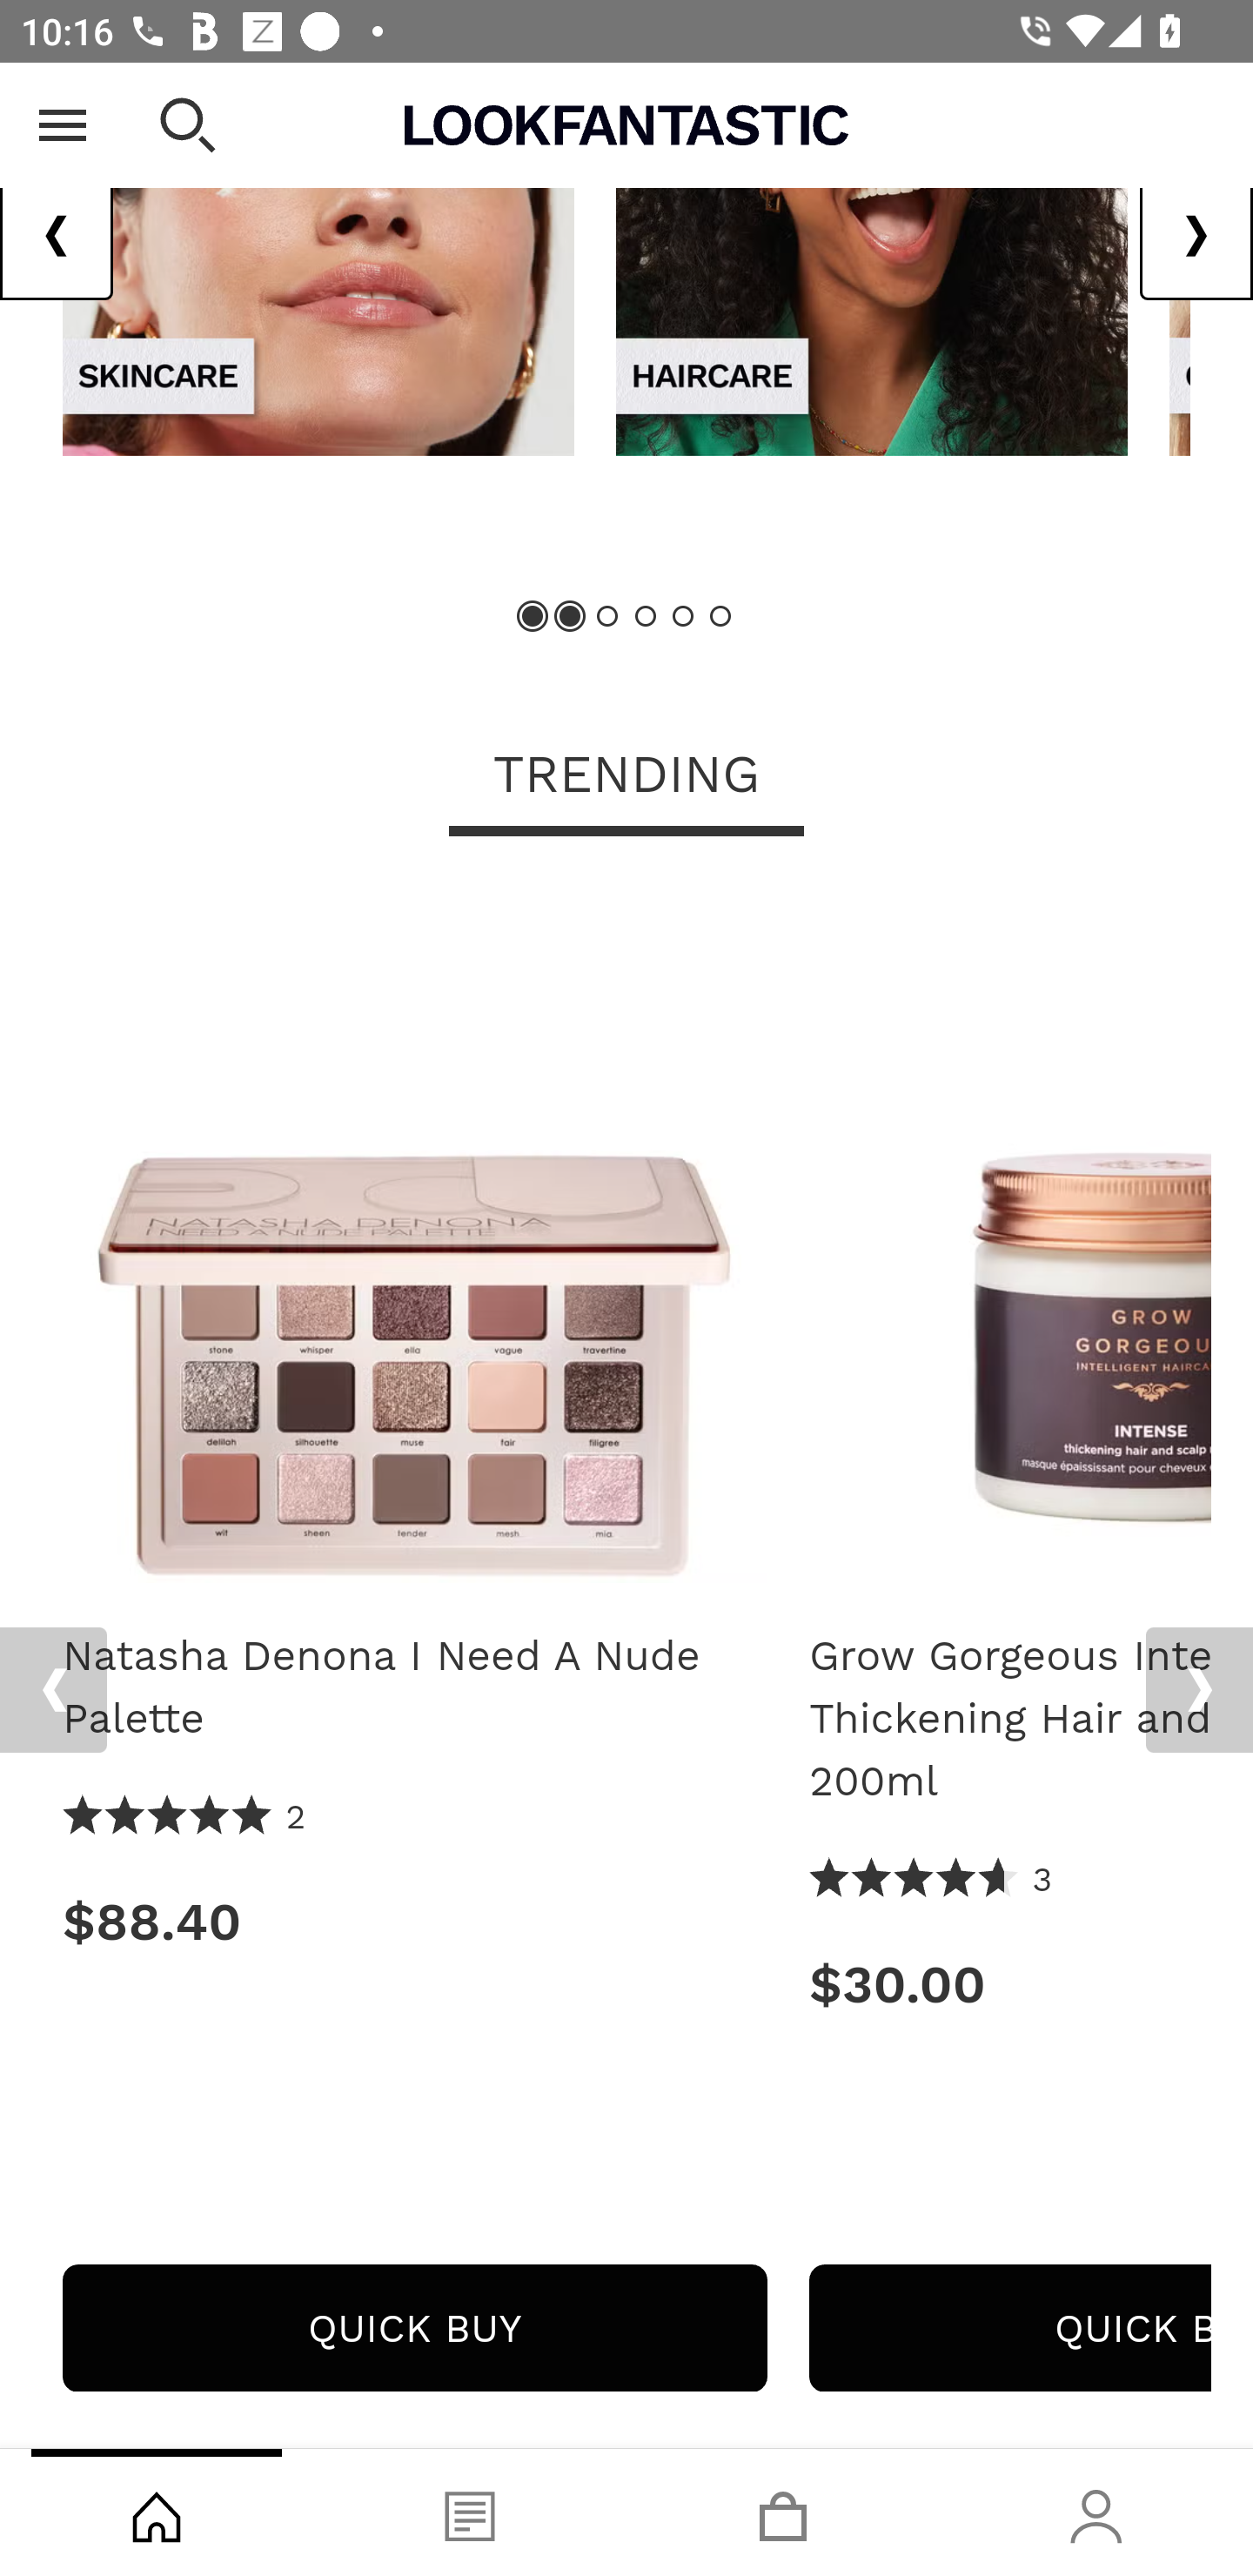 The width and height of the screenshot is (1253, 2576). What do you see at coordinates (682, 616) in the screenshot?
I see `Slide 5` at bounding box center [682, 616].